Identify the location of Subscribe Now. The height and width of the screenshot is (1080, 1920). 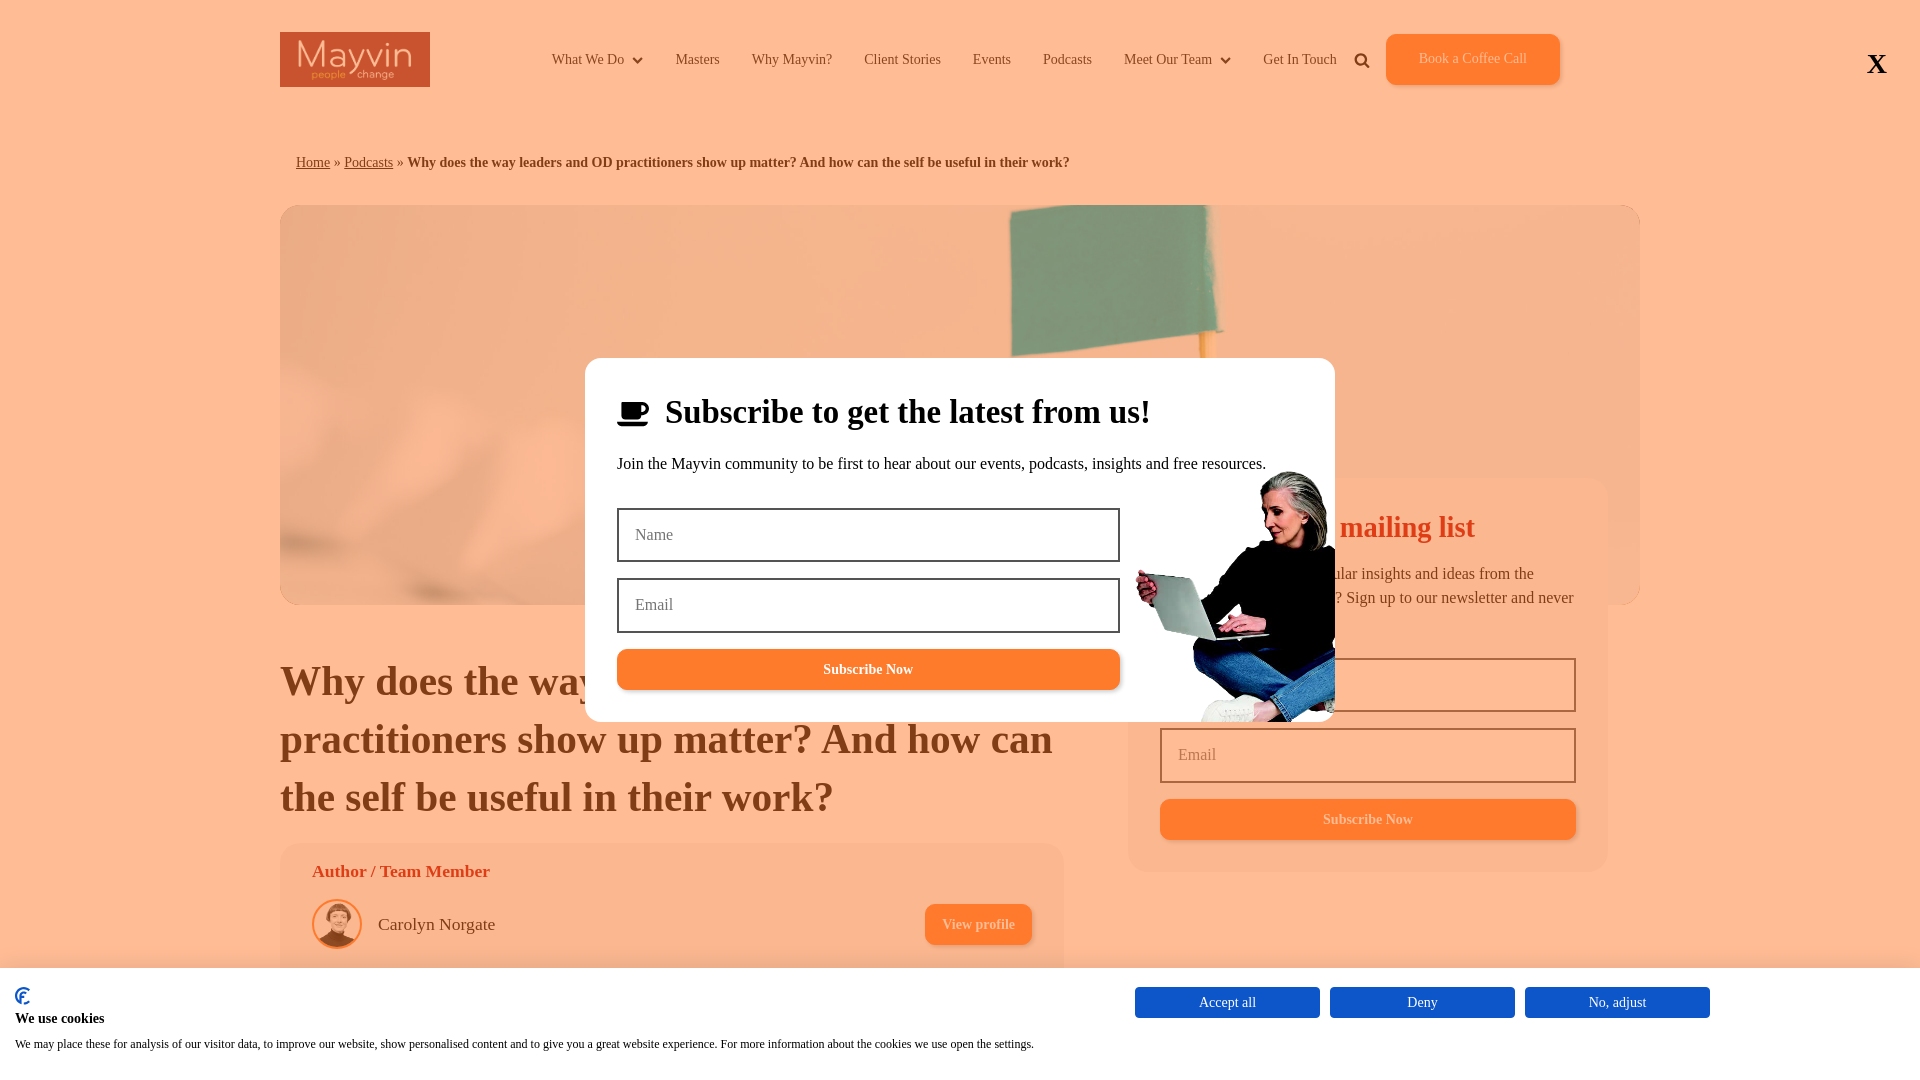
(1368, 820).